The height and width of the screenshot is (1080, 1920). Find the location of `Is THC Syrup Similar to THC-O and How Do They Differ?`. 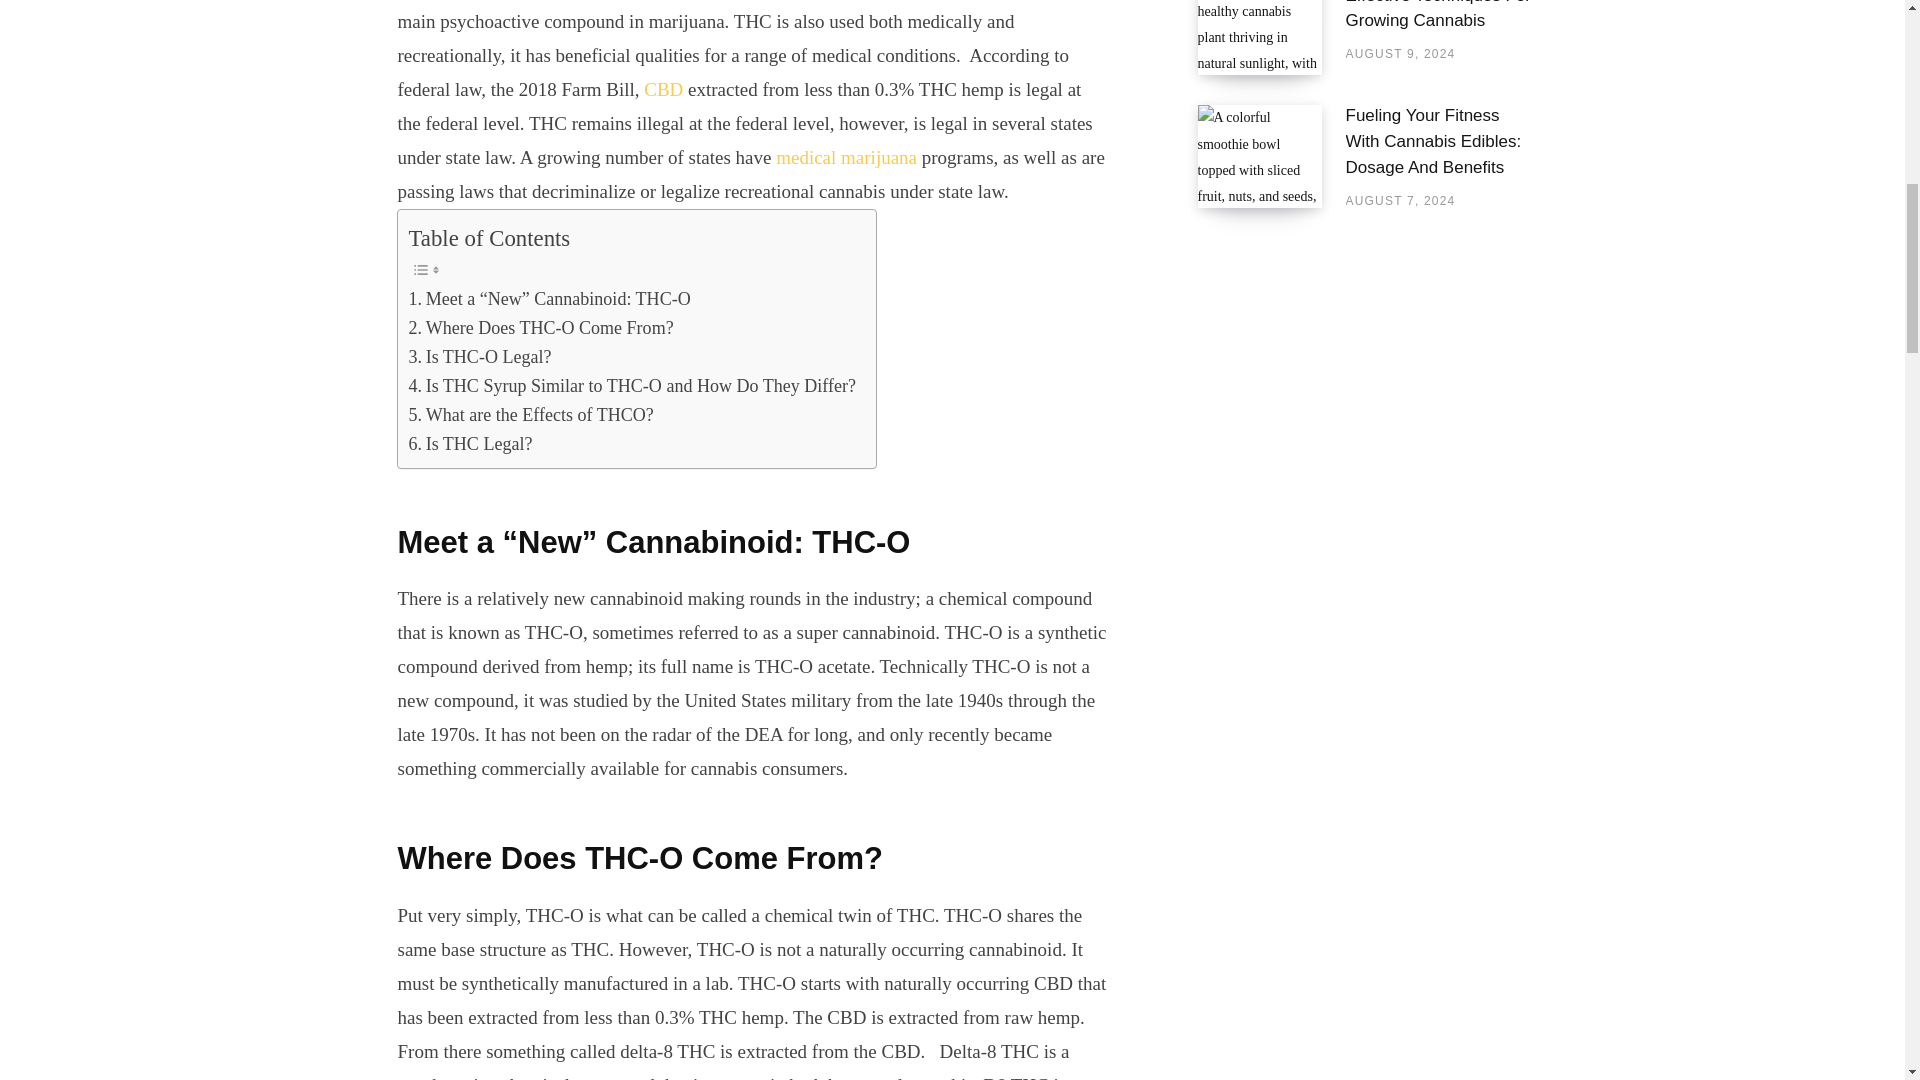

Is THC Syrup Similar to THC-O and How Do They Differ? is located at coordinates (632, 386).